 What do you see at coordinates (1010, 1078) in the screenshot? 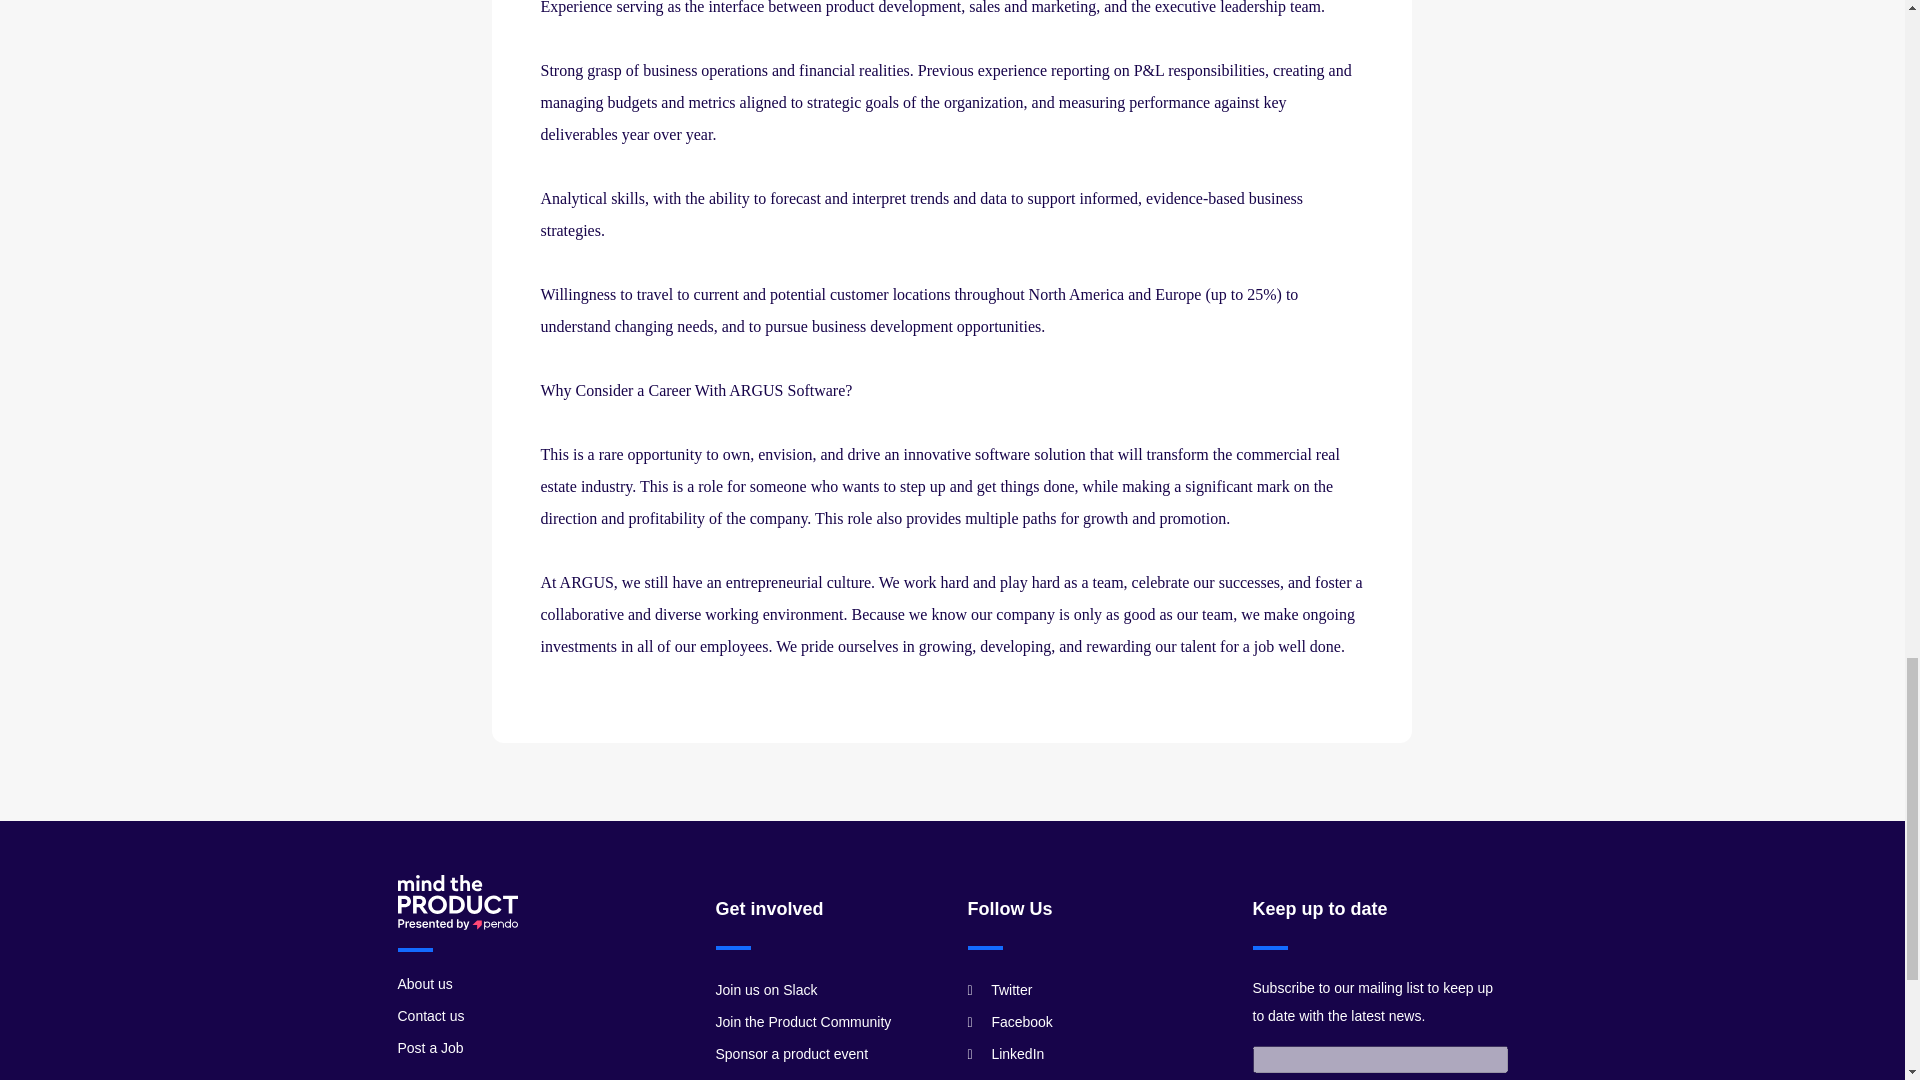
I see `Instagram` at bounding box center [1010, 1078].